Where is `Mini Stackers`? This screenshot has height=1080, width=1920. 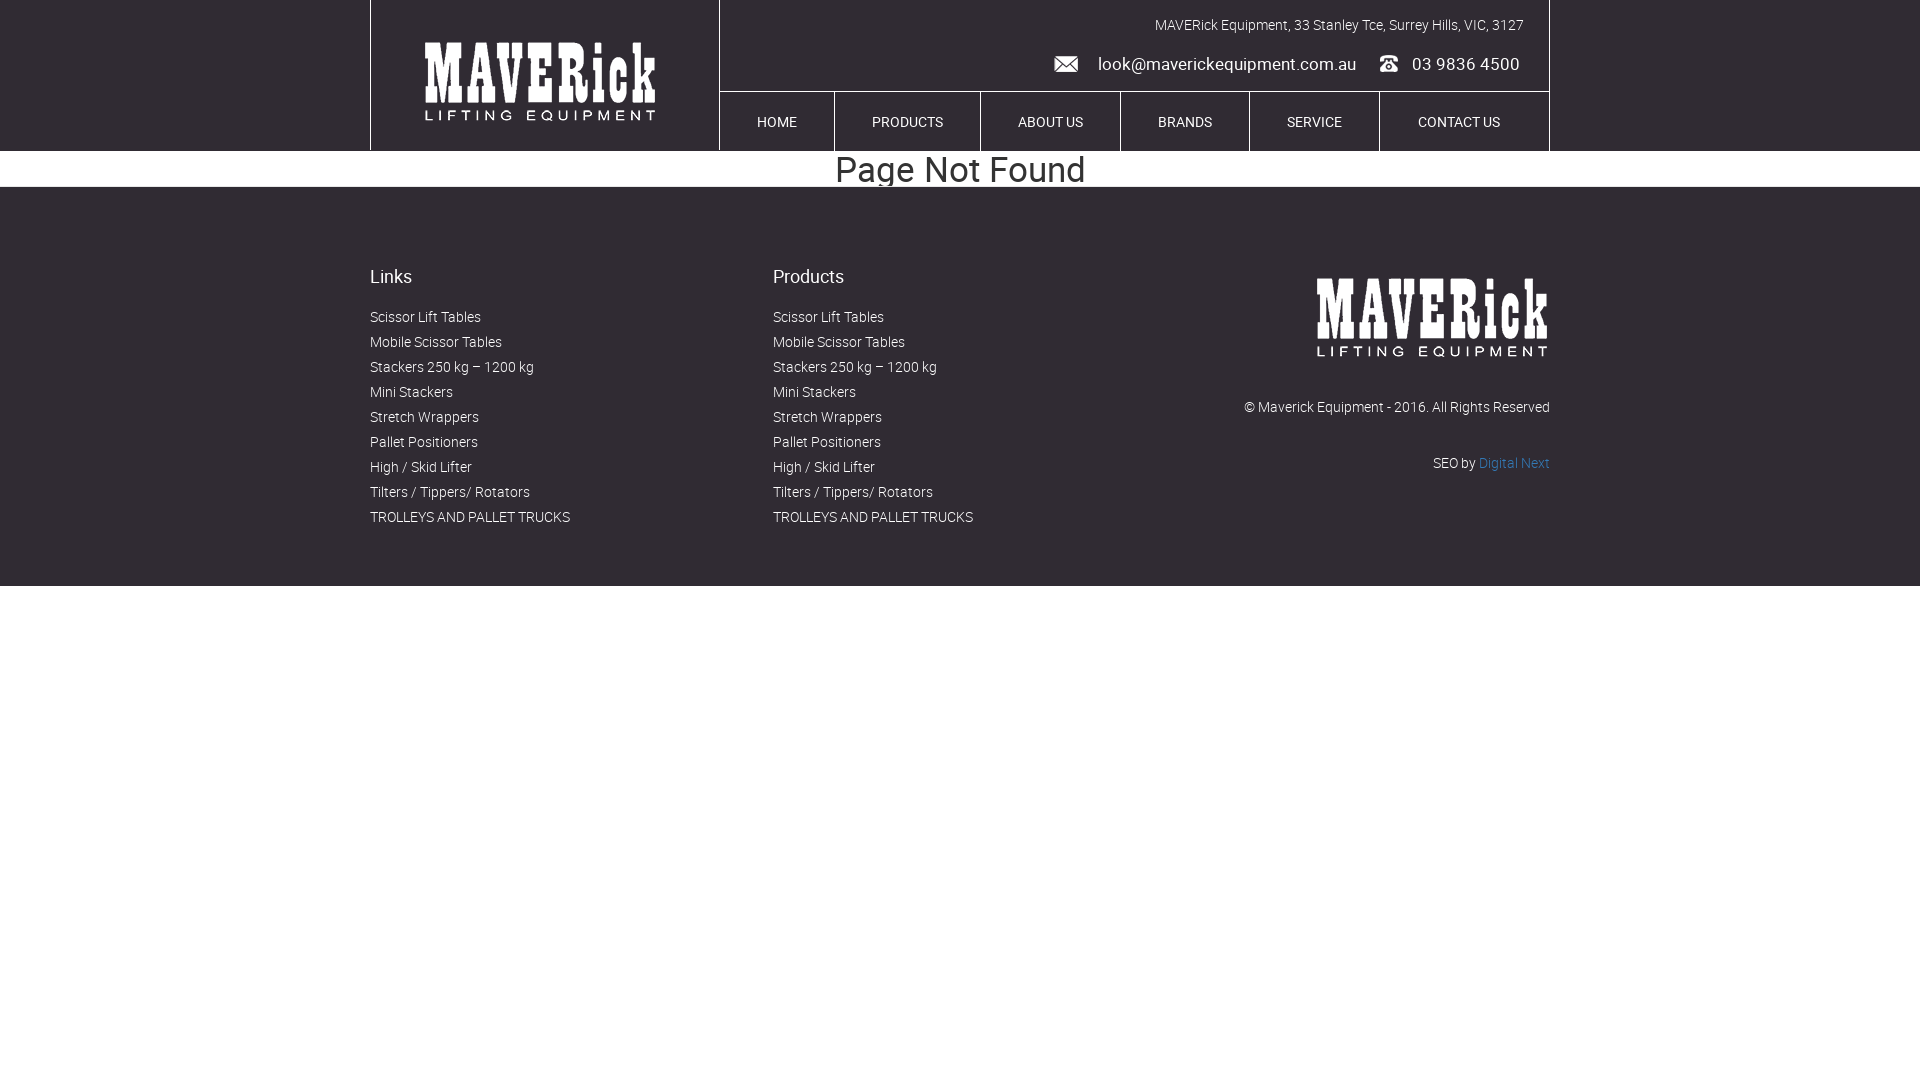 Mini Stackers is located at coordinates (814, 392).